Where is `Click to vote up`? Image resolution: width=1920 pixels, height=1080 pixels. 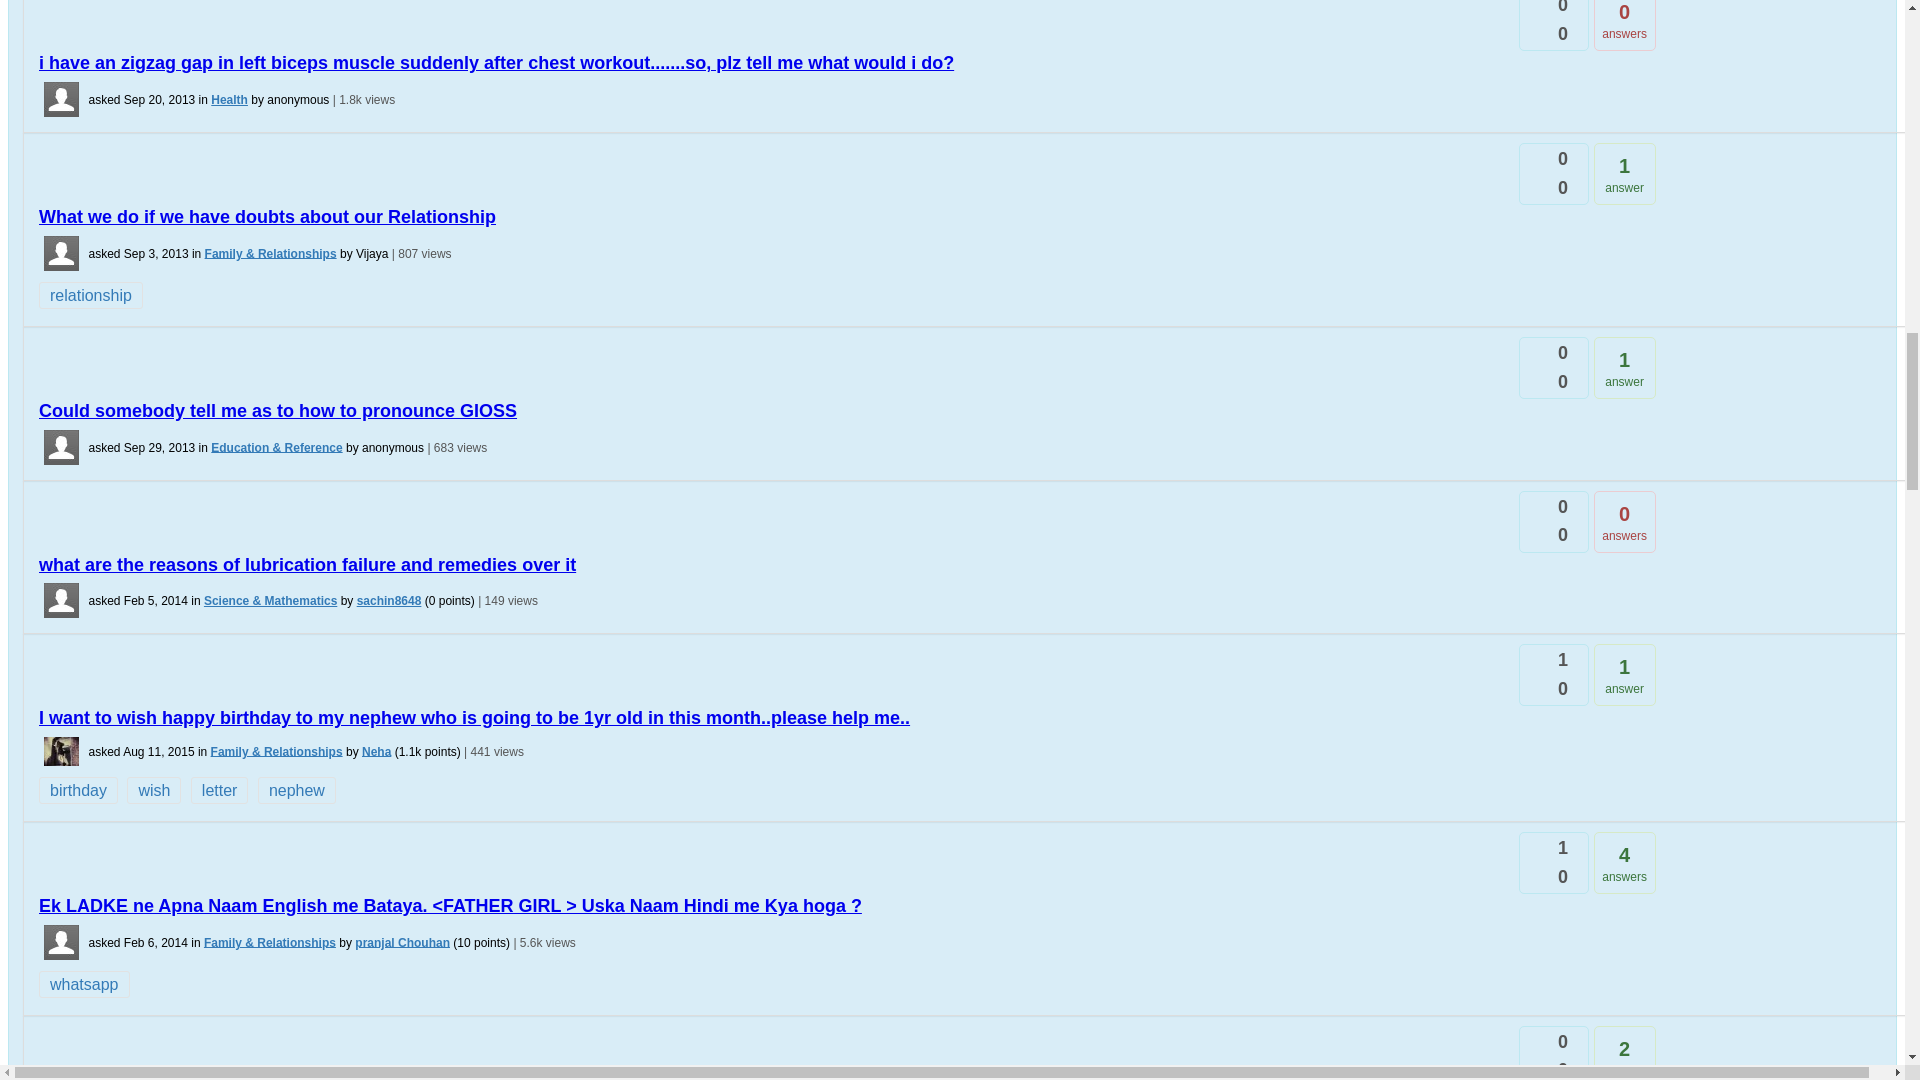 Click to vote up is located at coordinates (1529, 3).